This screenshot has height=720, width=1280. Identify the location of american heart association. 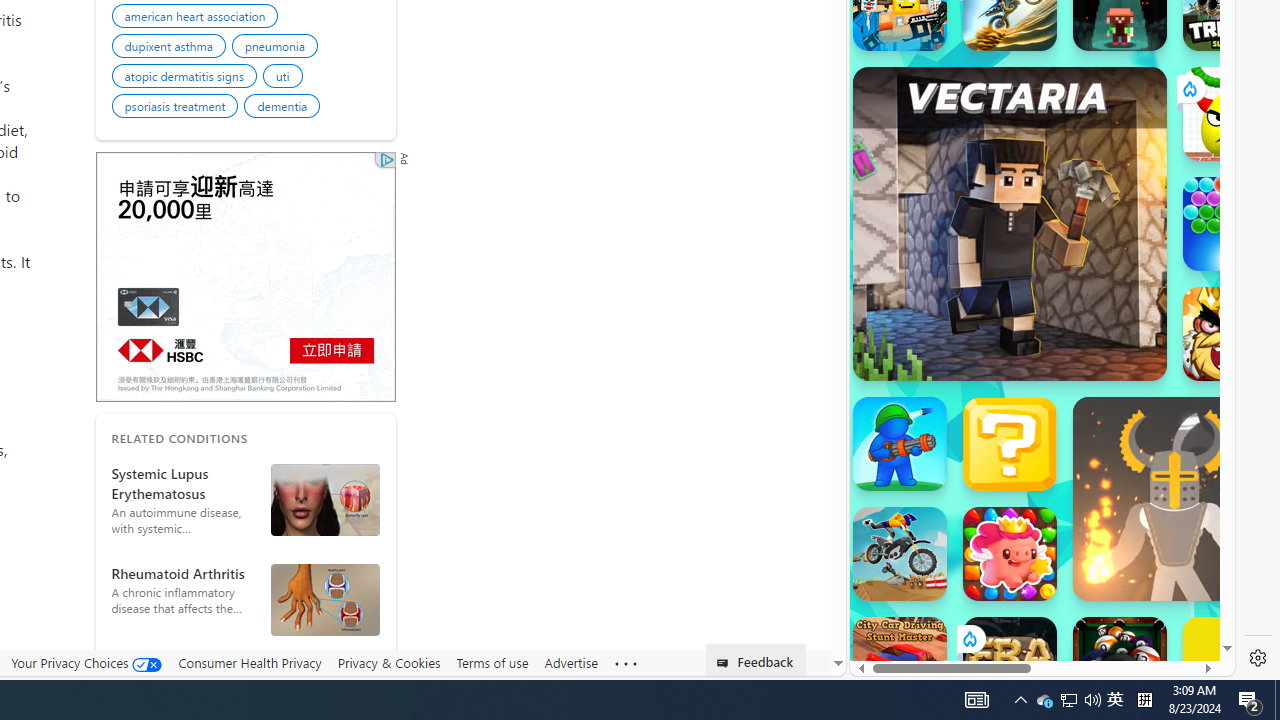
(198, 18).